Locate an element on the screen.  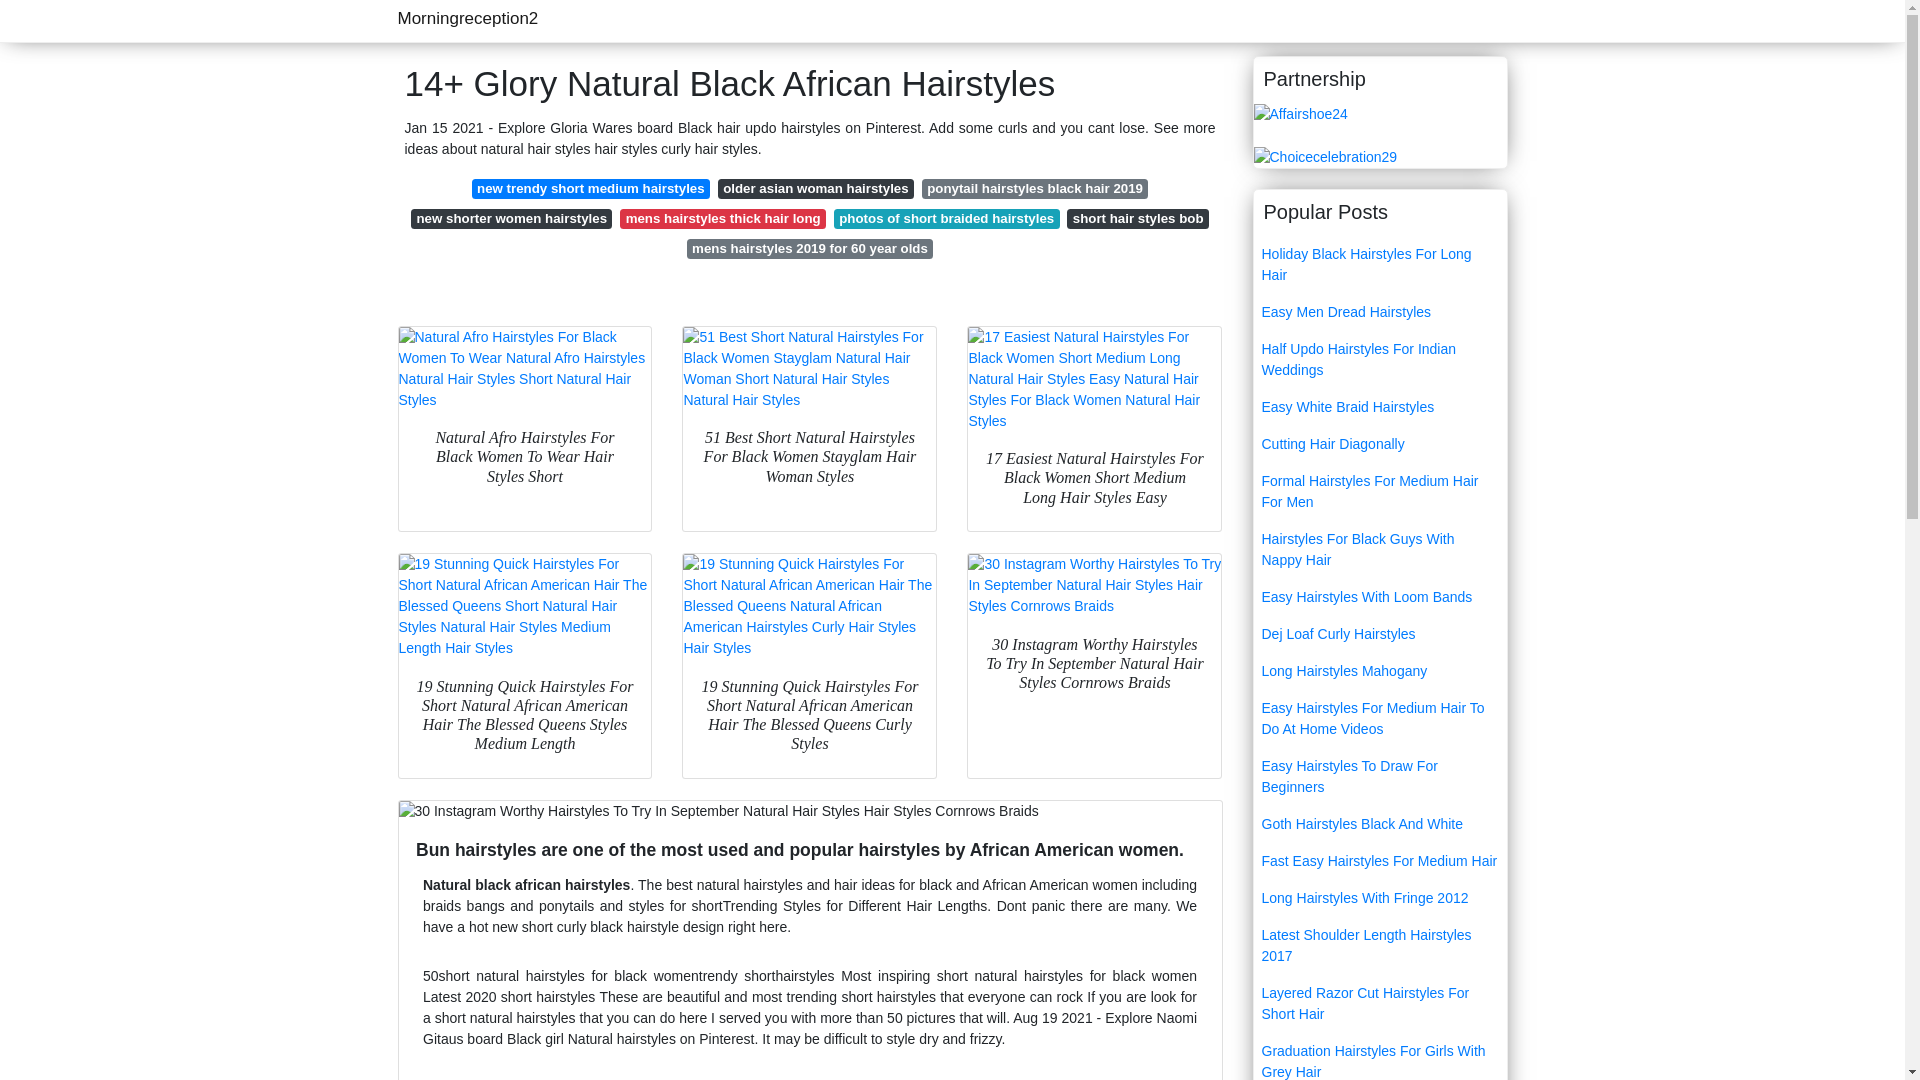
older asian woman hairstyles is located at coordinates (816, 188).